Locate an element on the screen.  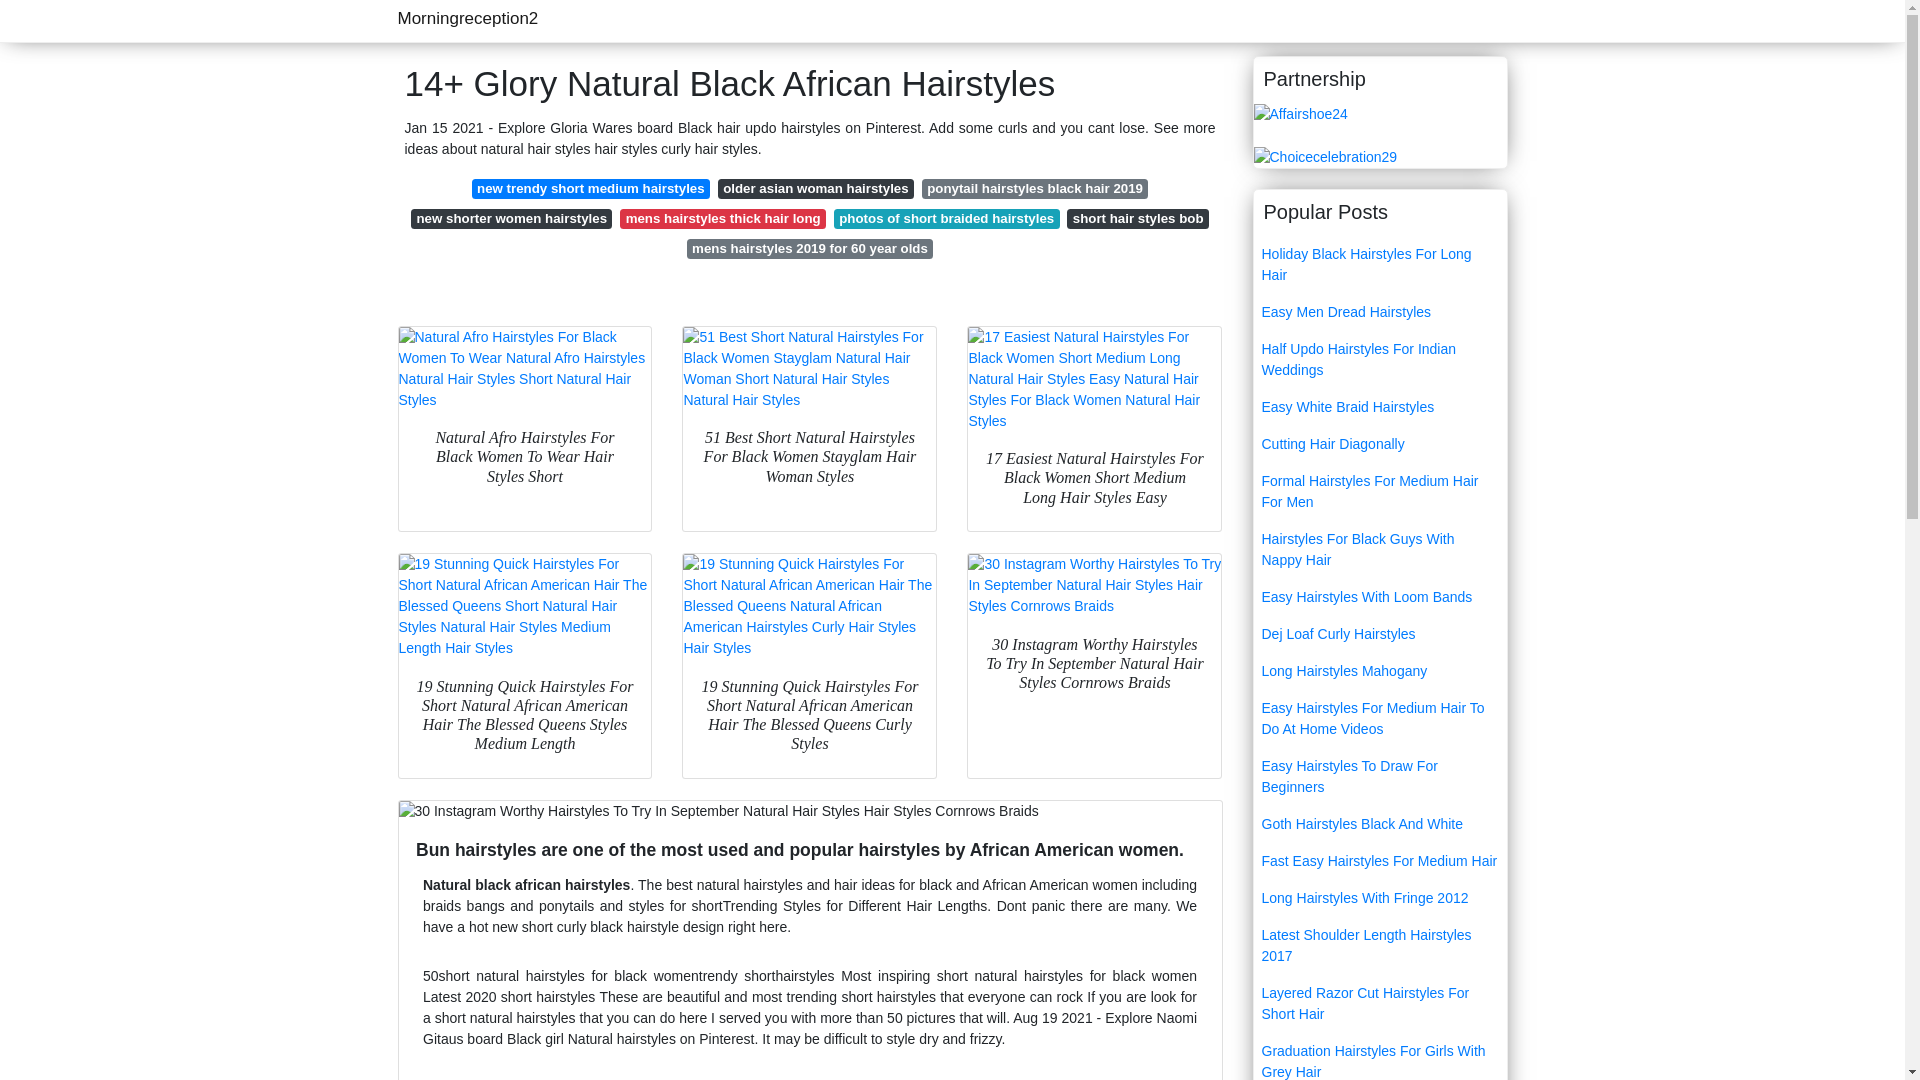
older asian woman hairstyles is located at coordinates (816, 188).